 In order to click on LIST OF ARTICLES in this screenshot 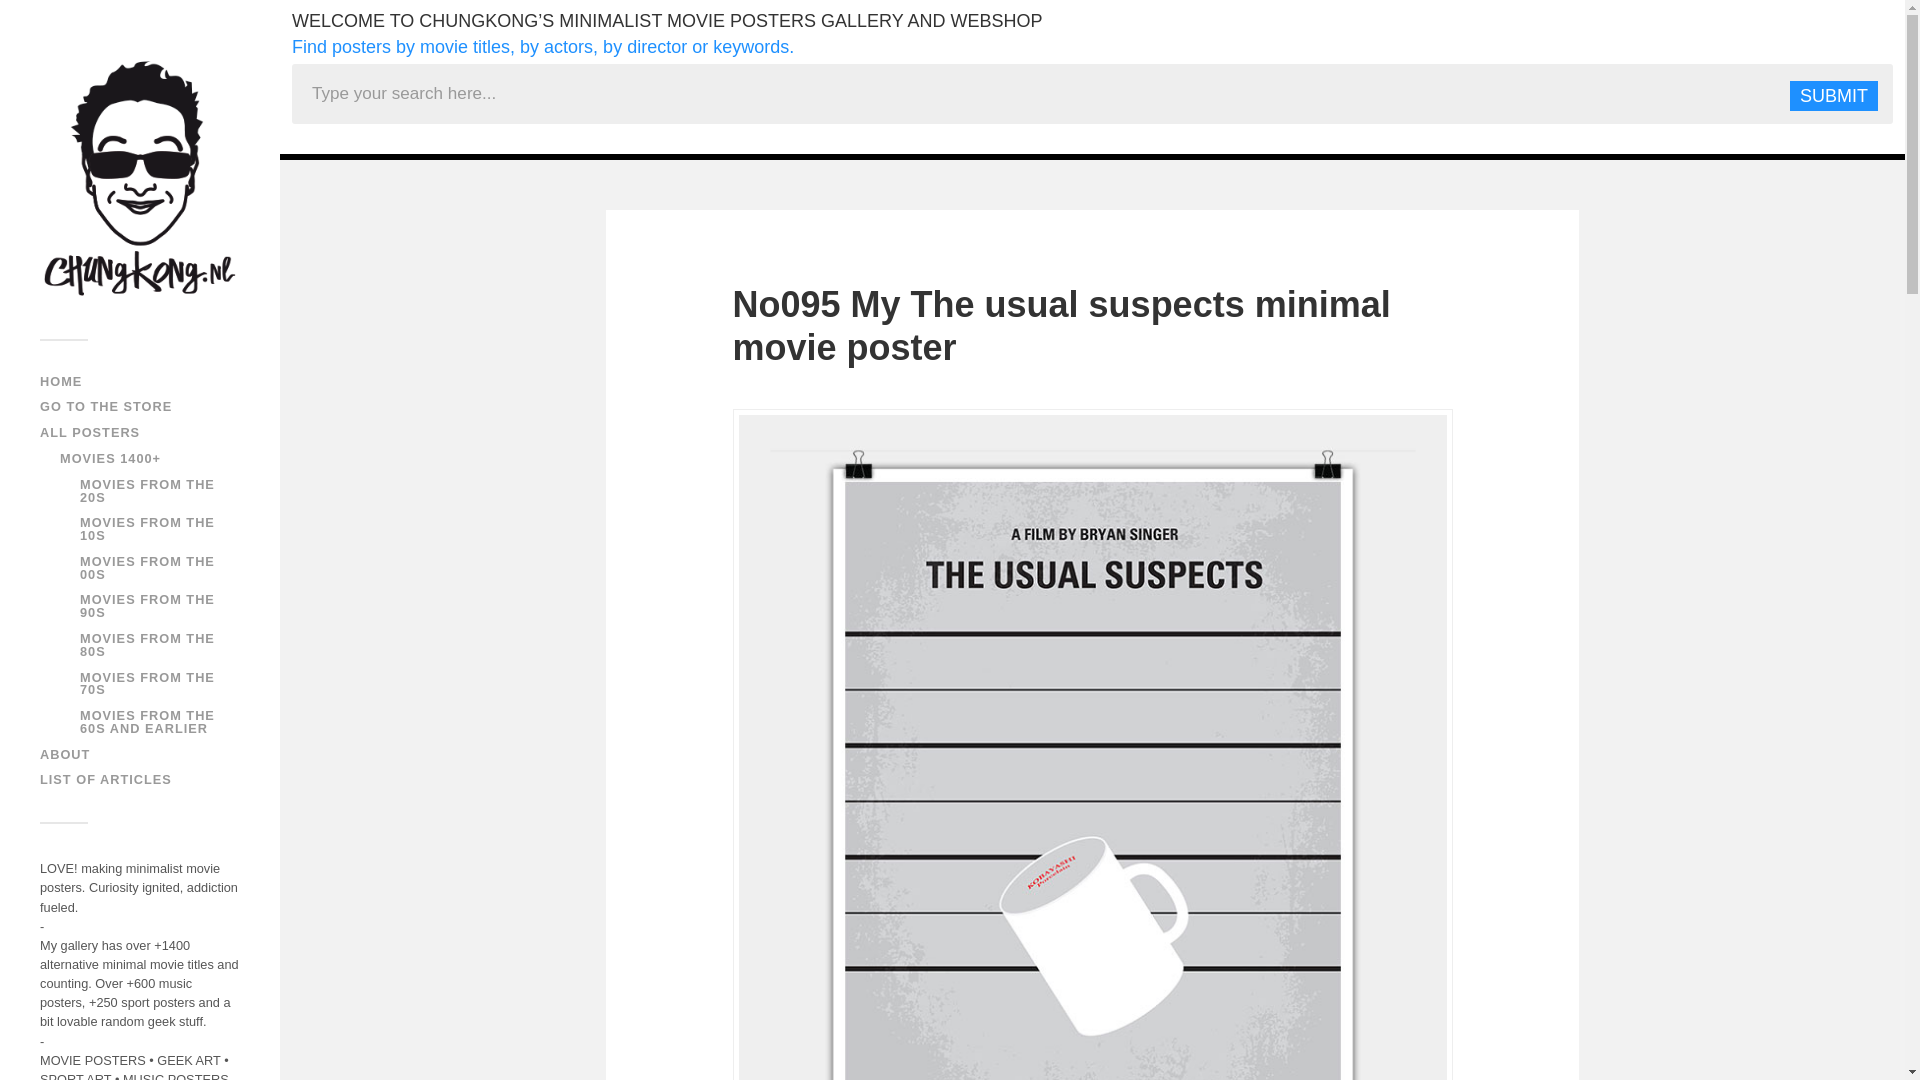, I will do `click(106, 780)`.